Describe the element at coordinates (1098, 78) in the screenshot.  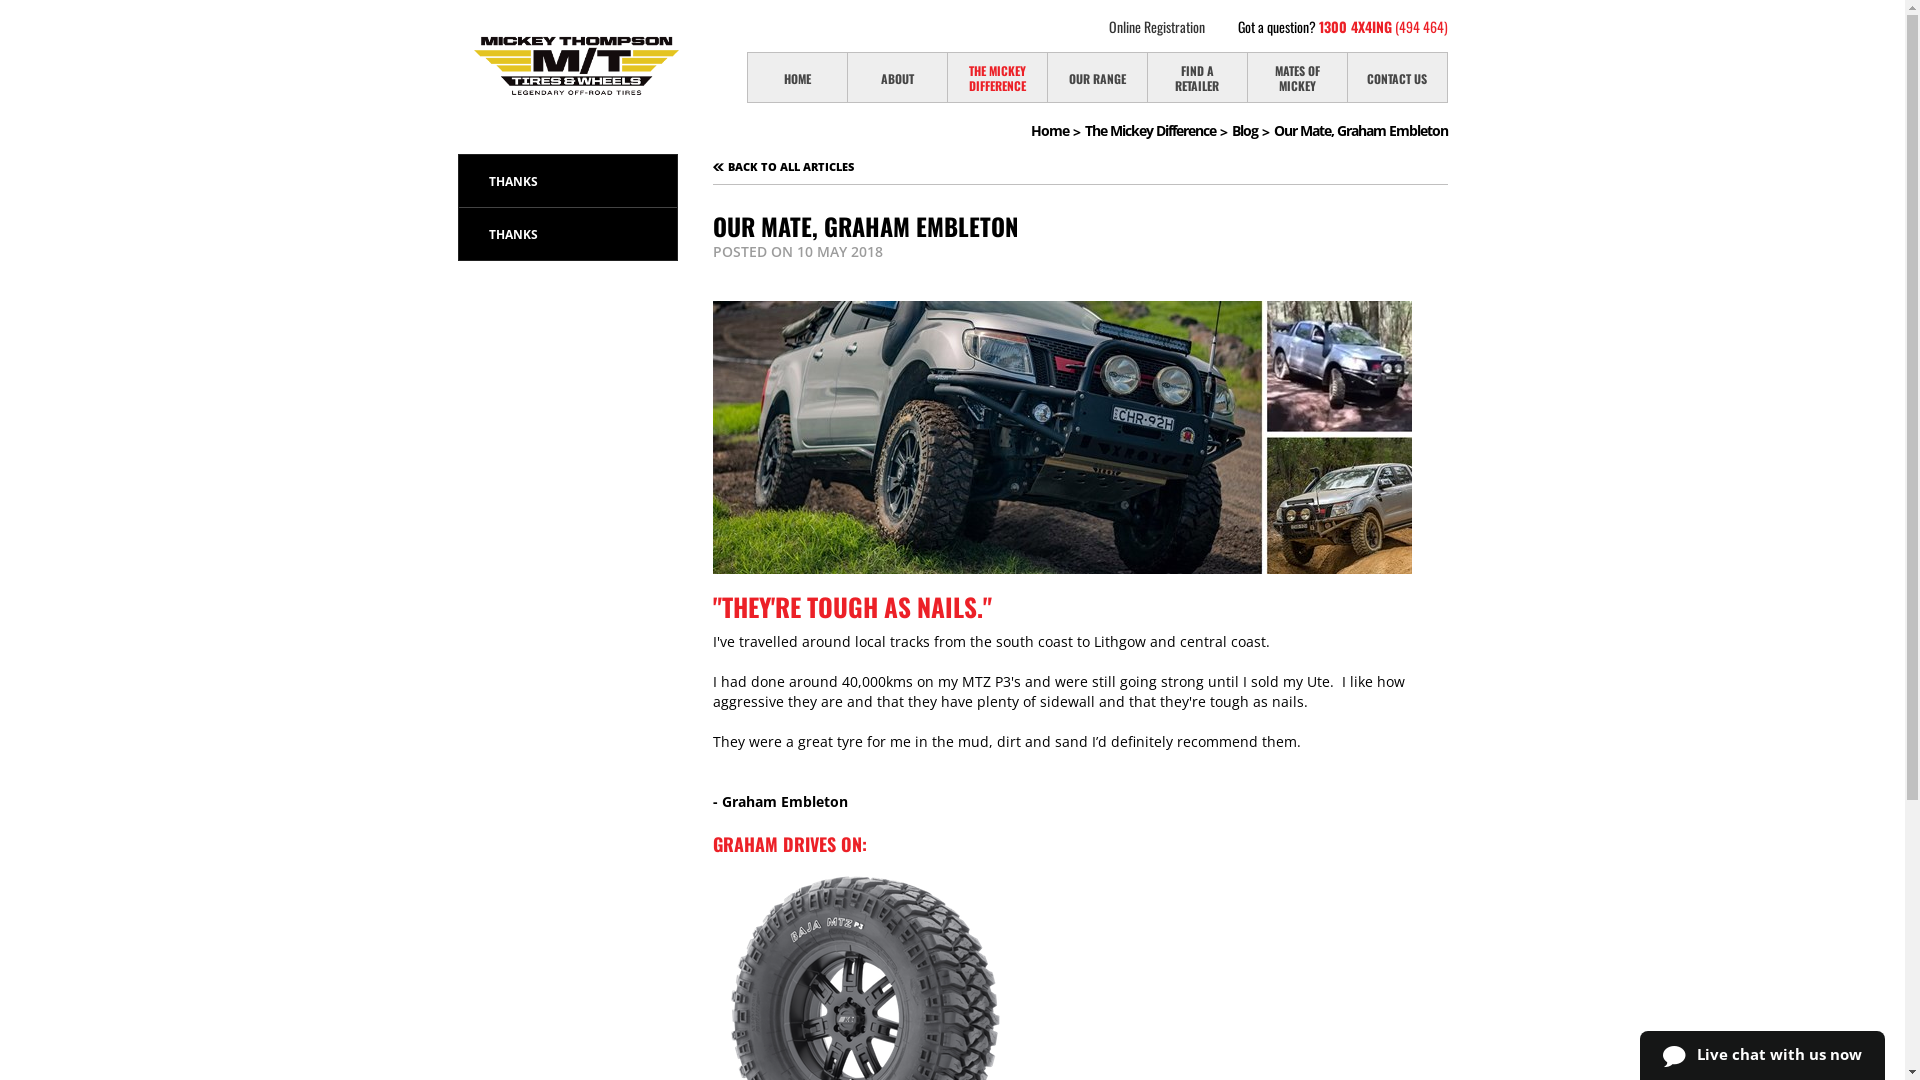
I see `OUR RANGE` at that location.